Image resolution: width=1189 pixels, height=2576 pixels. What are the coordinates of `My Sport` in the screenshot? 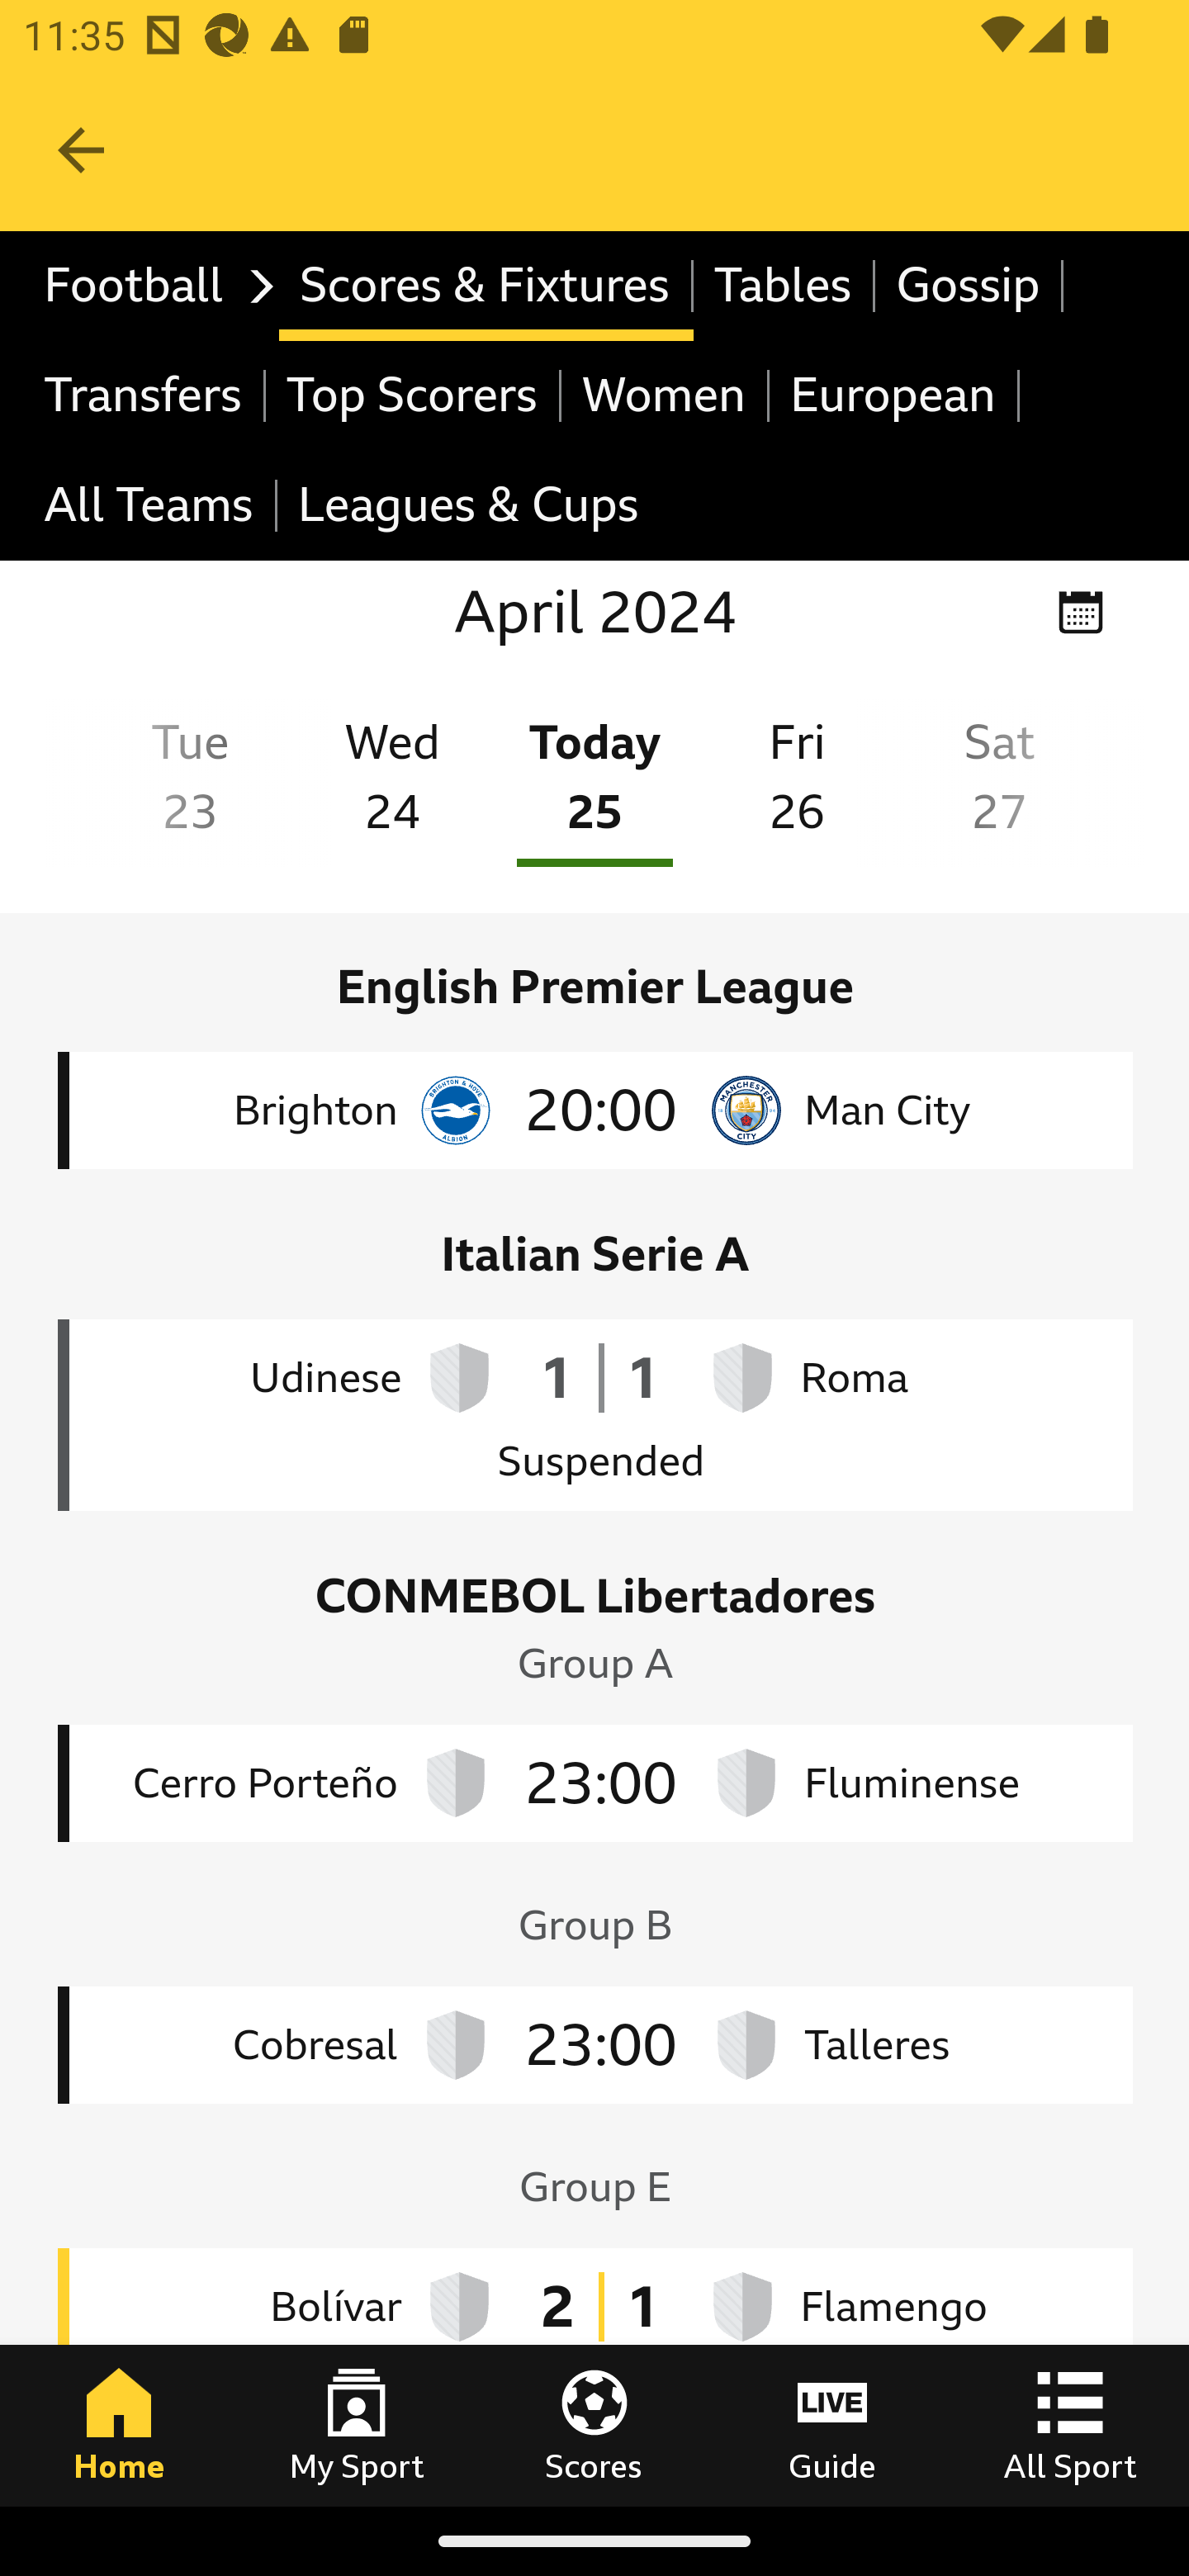 It's located at (357, 2425).